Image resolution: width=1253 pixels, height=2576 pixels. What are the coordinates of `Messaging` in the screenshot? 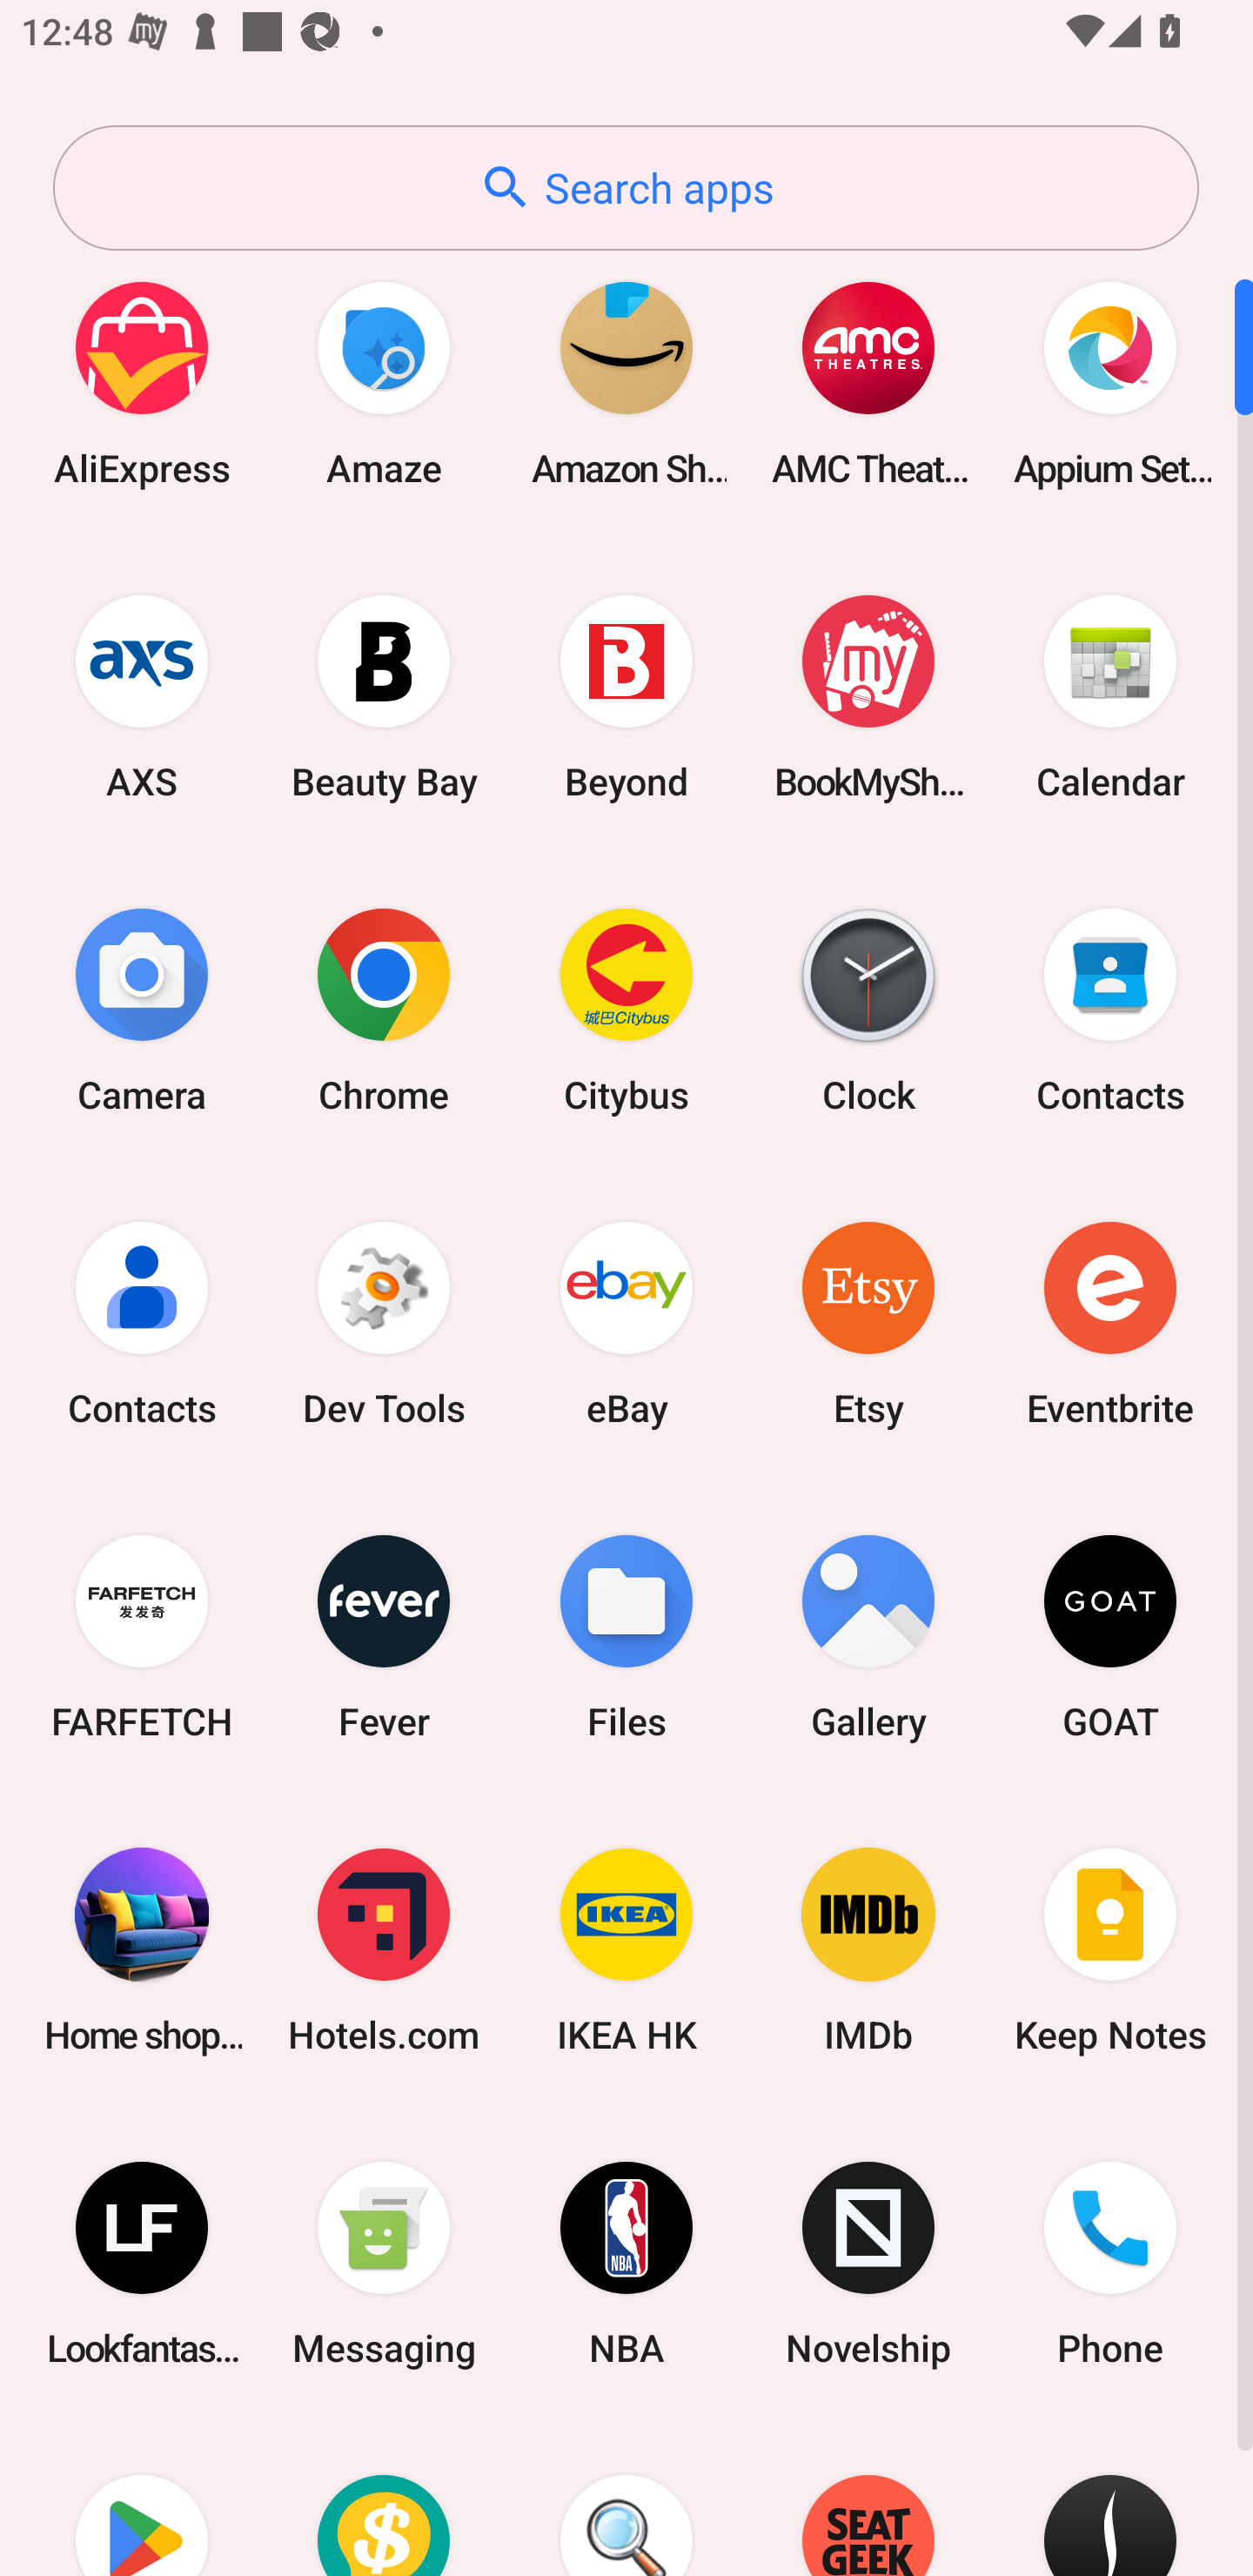 It's located at (384, 2264).